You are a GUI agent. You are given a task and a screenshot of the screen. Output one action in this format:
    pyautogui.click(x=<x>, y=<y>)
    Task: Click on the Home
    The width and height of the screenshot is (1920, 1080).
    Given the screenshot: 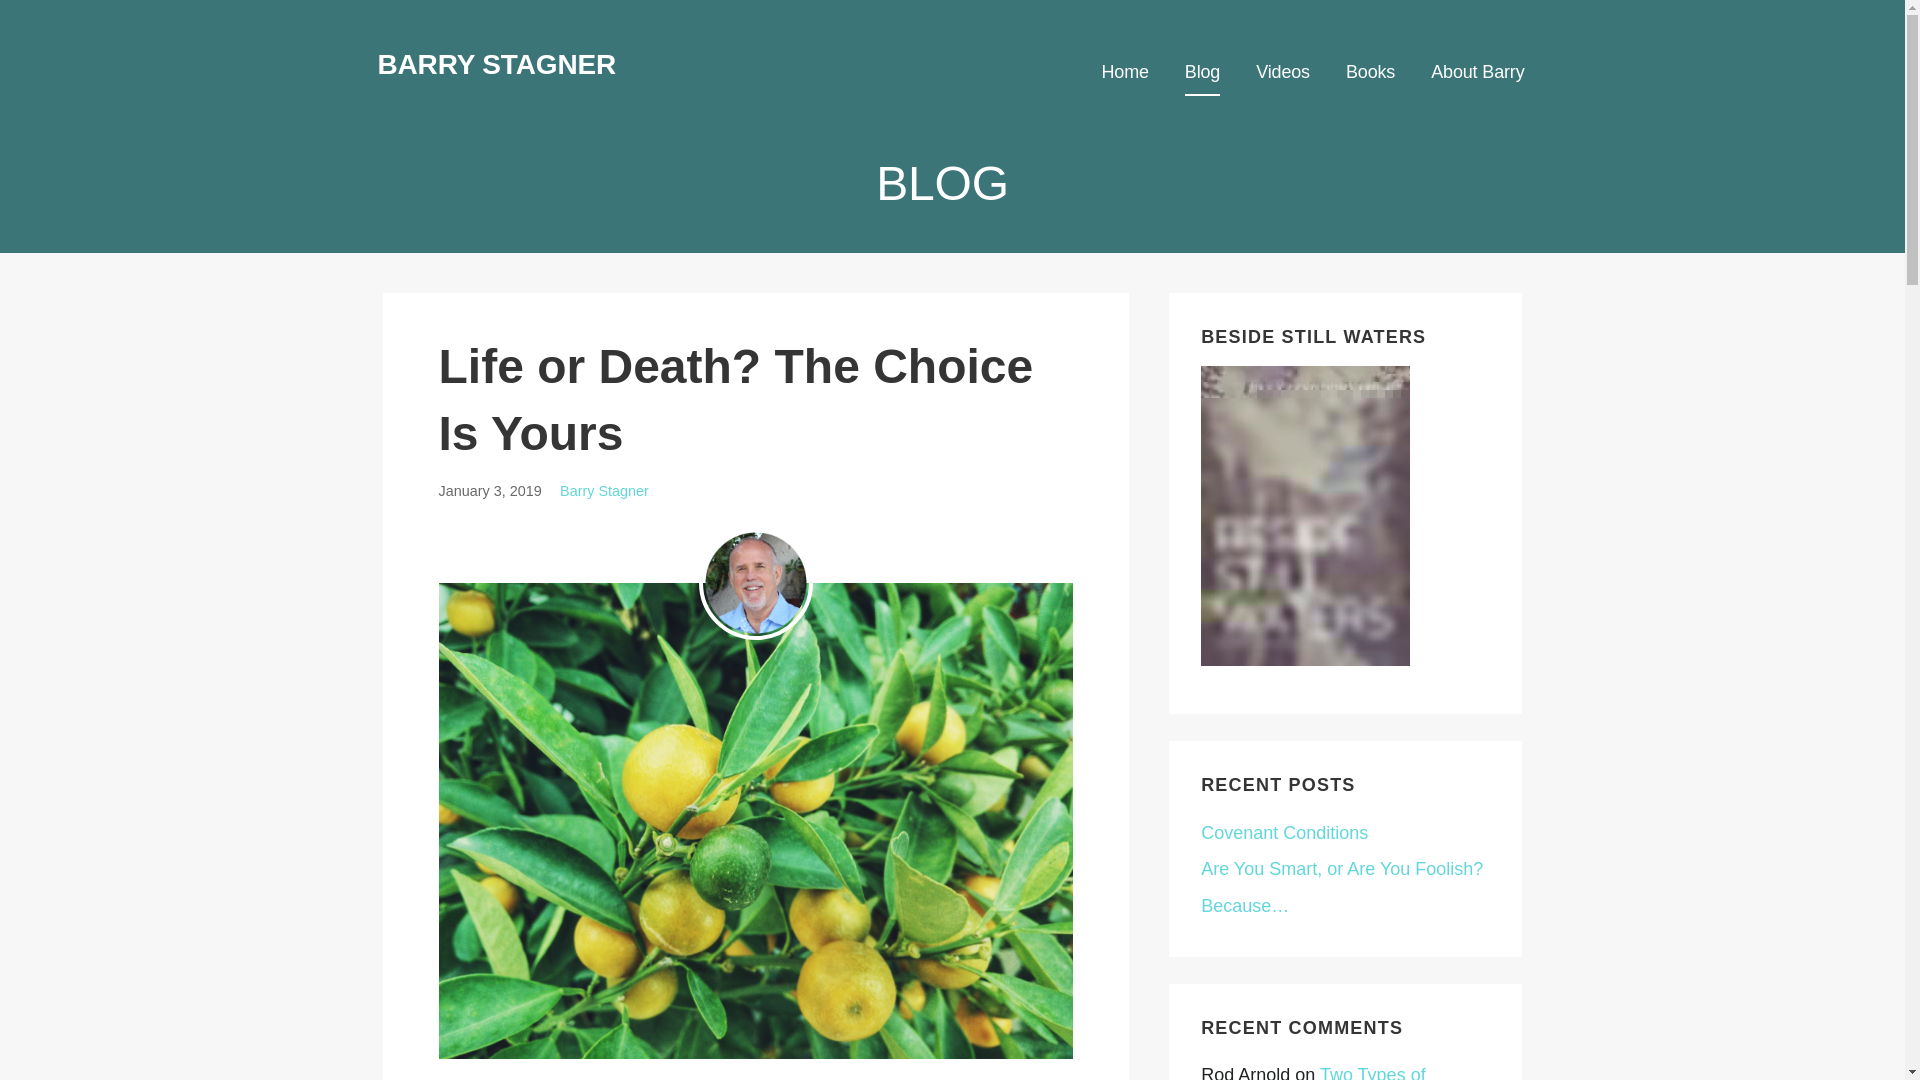 What is the action you would take?
    pyautogui.click(x=1124, y=73)
    